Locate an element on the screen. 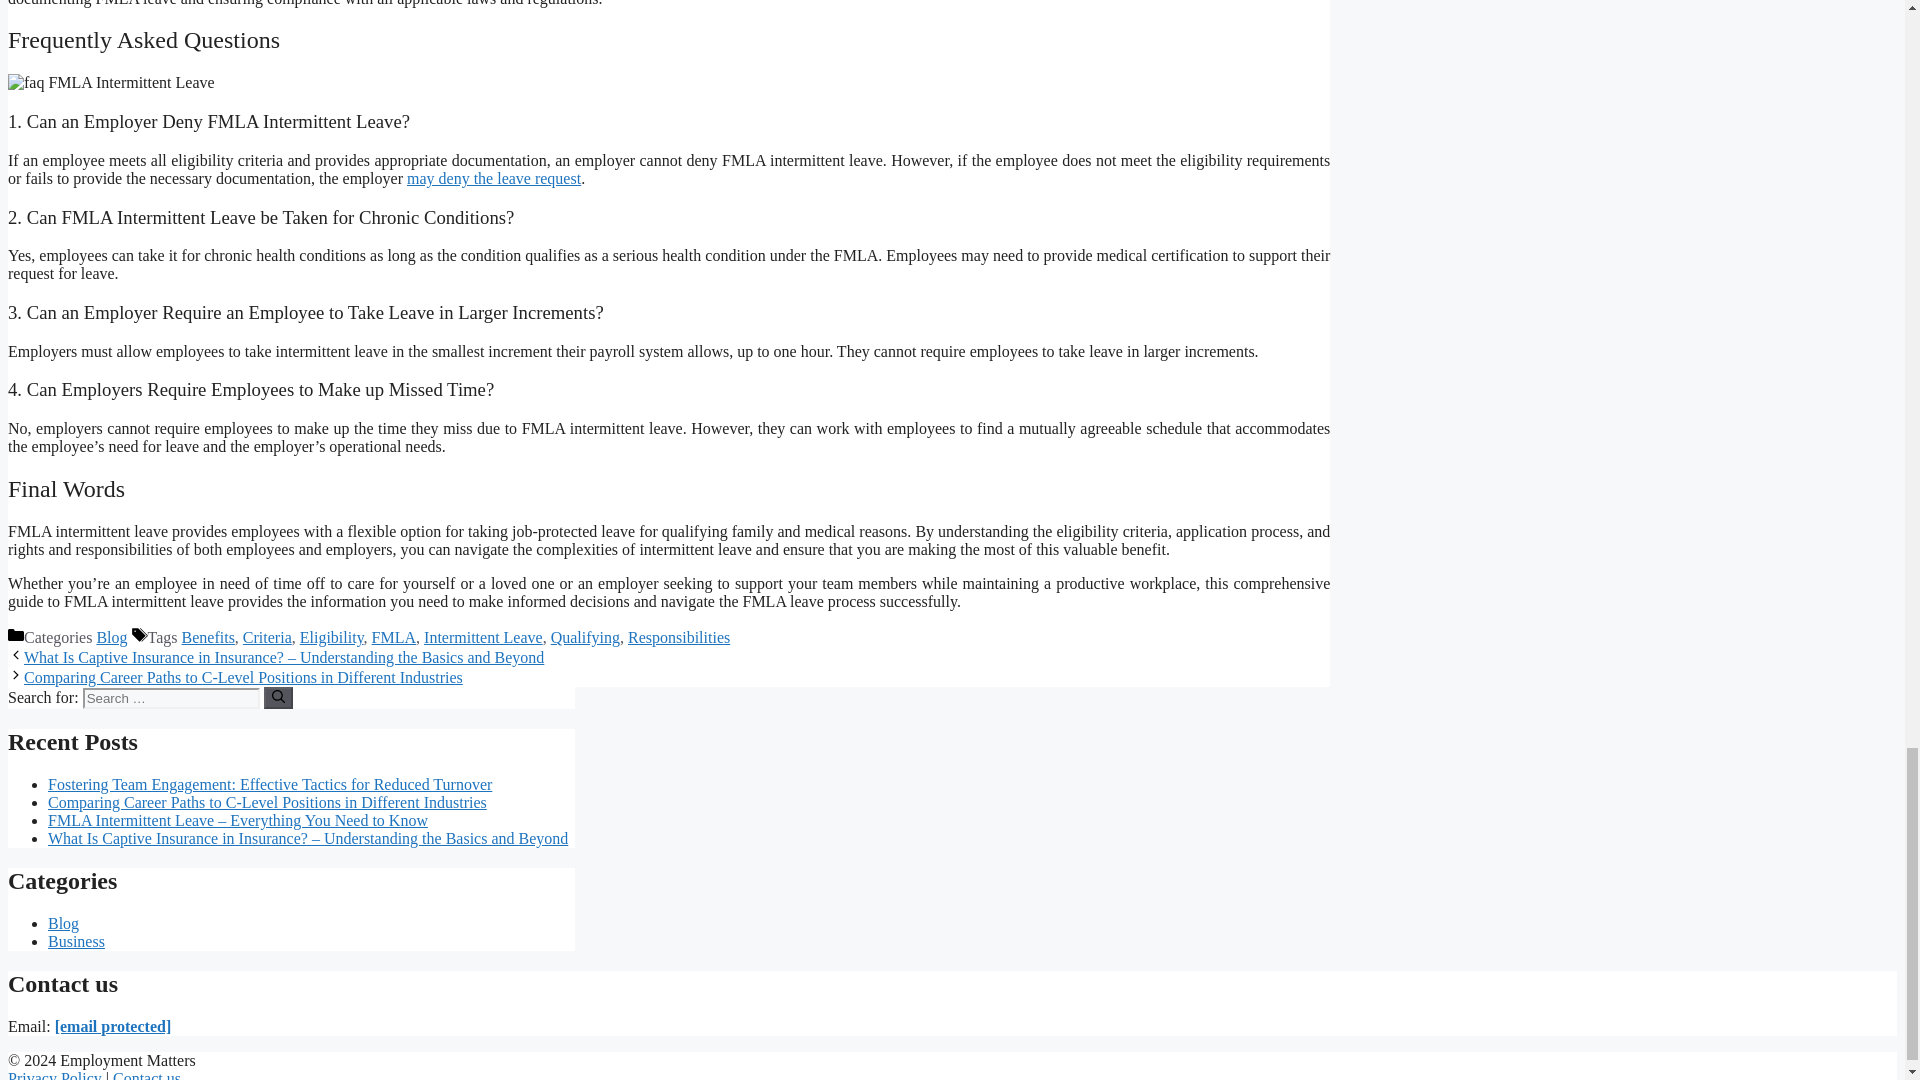  Business is located at coordinates (76, 942).